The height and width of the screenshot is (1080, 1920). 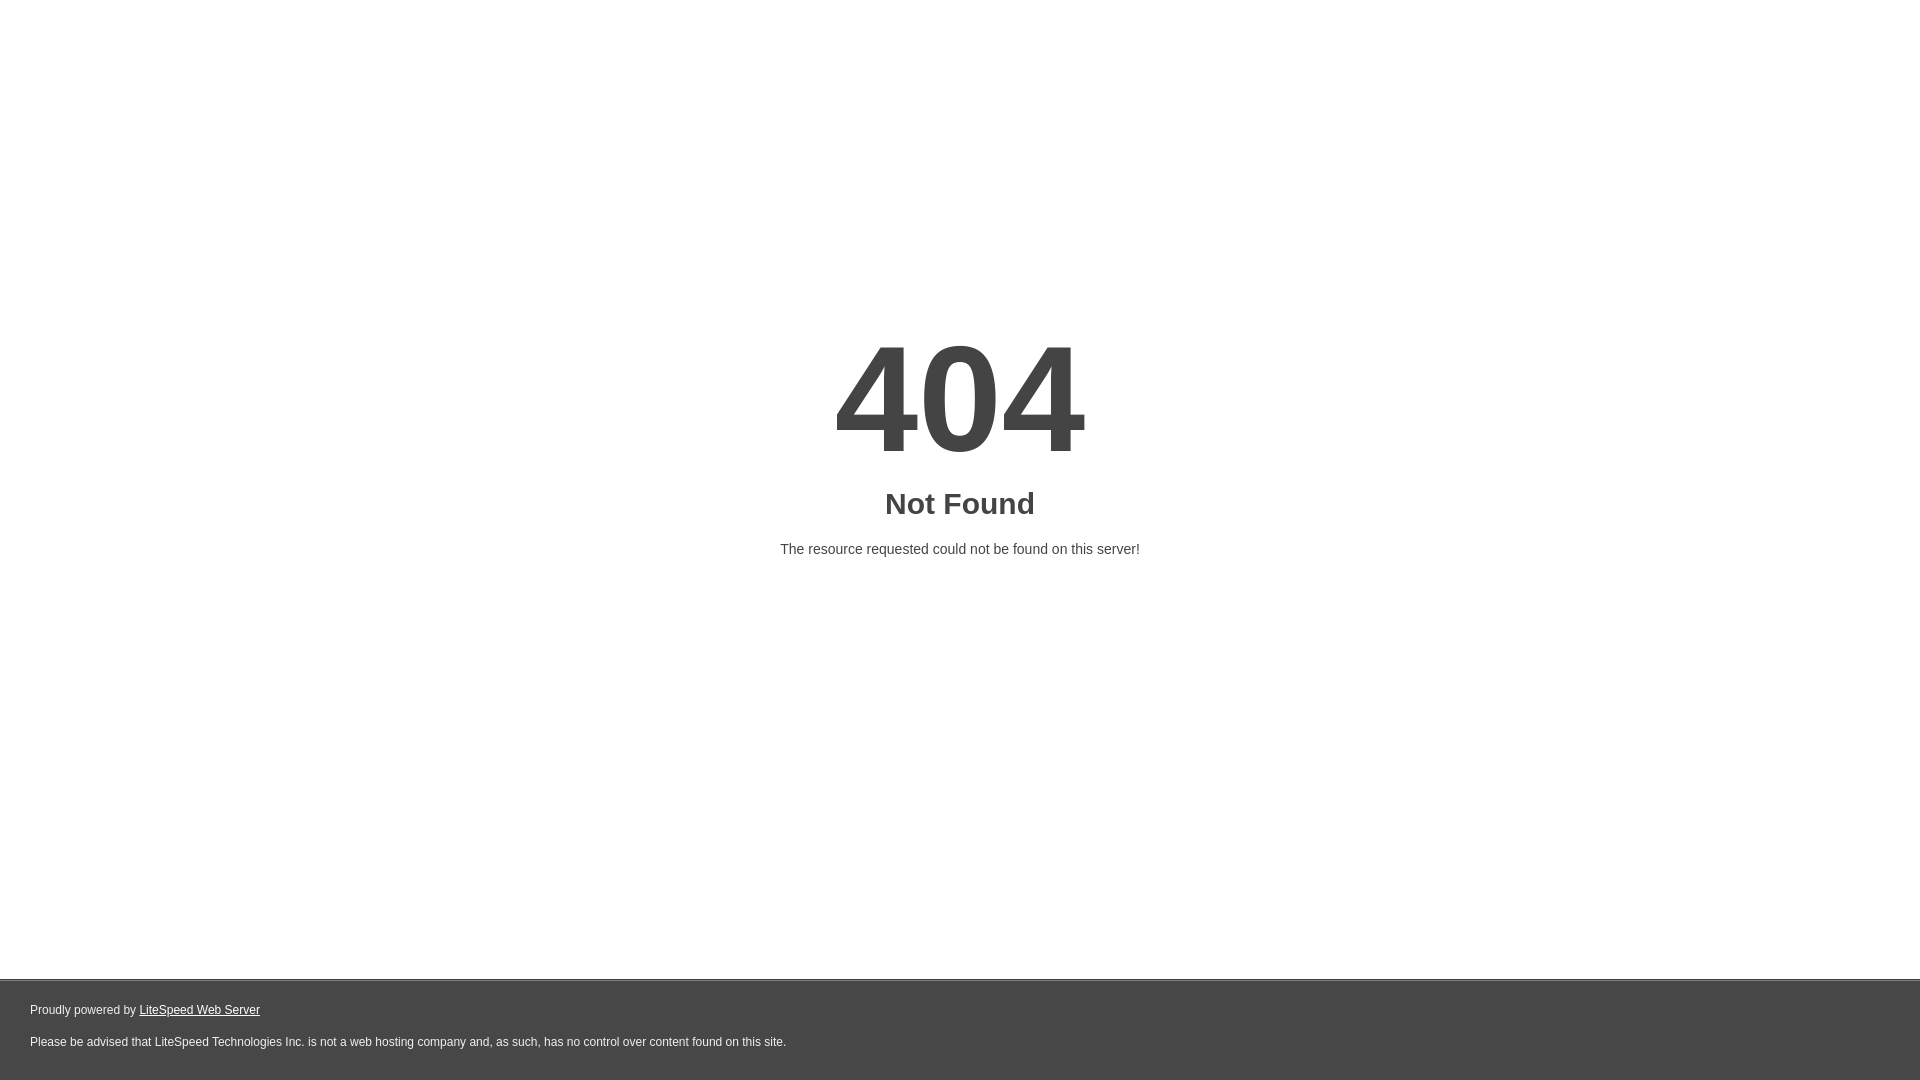 I want to click on LiteSpeed Web Server, so click(x=200, y=1010).